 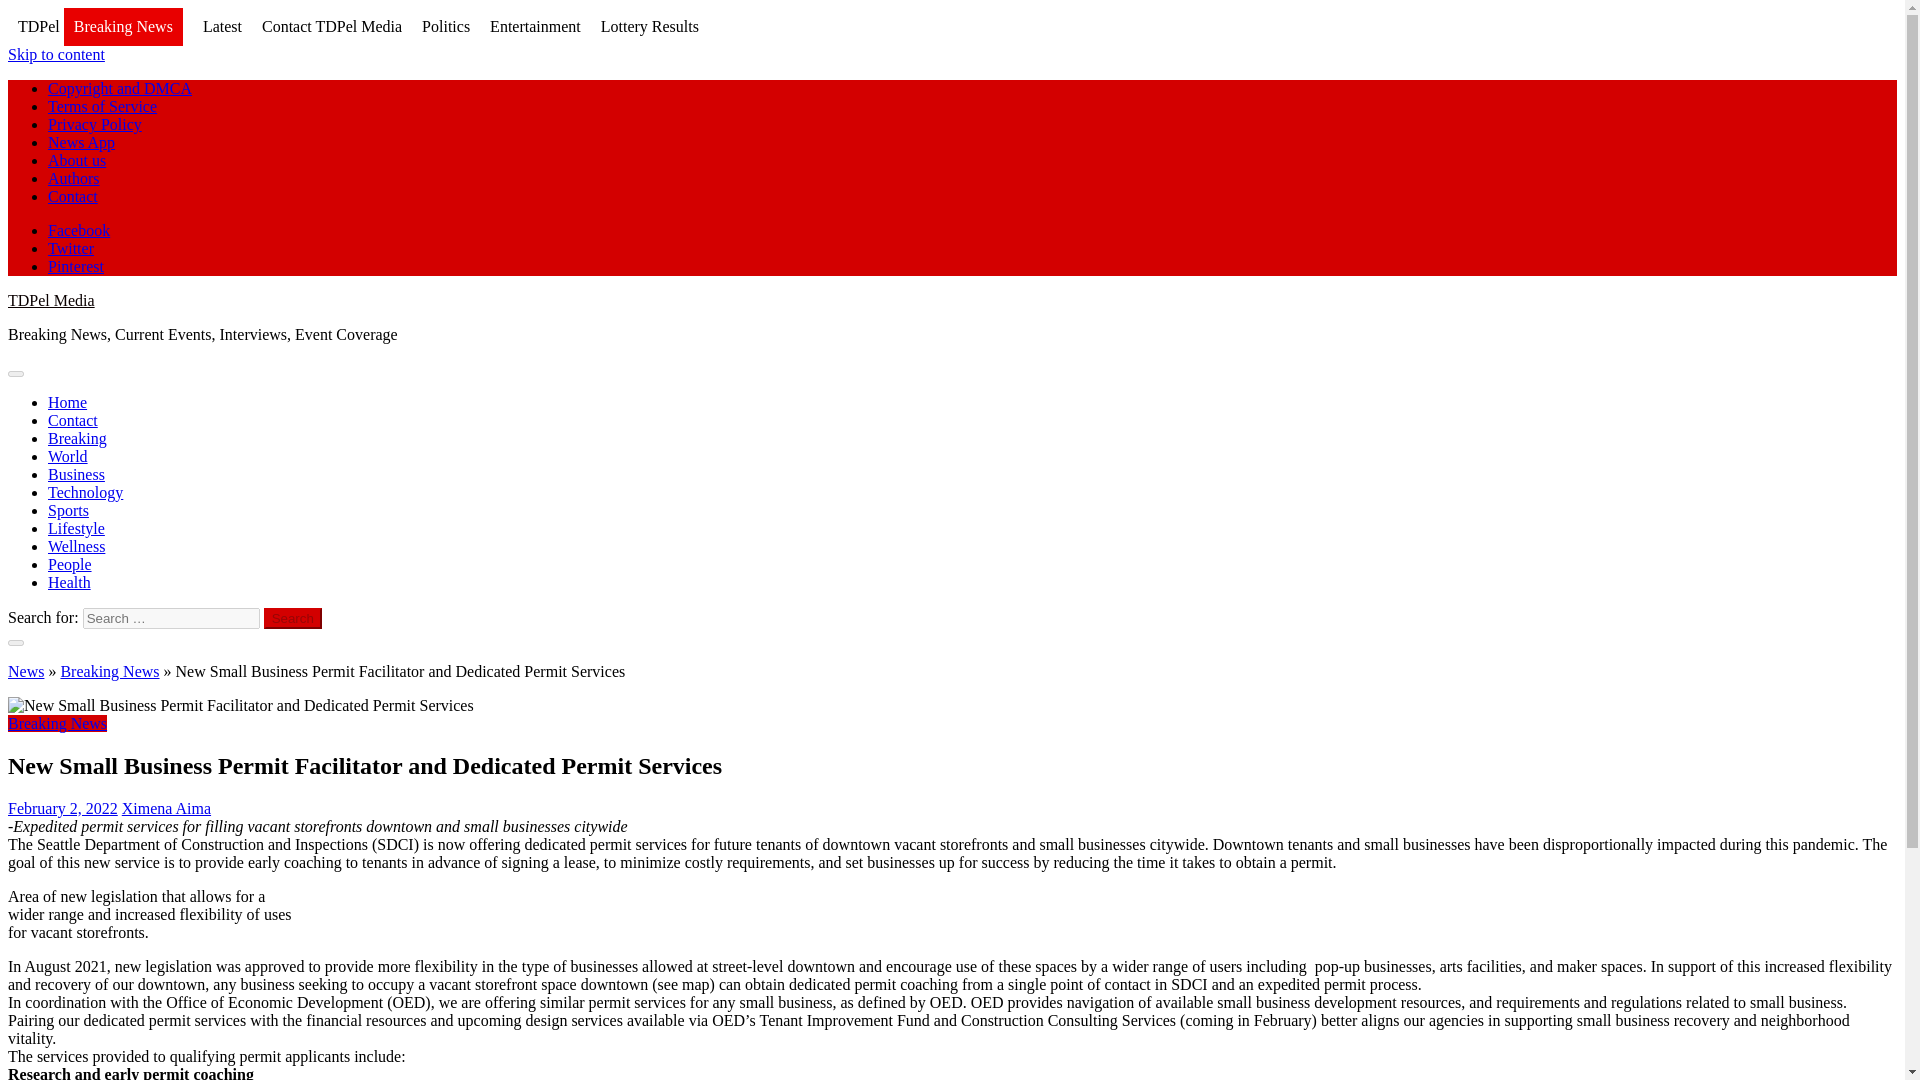 I want to click on Breaking News, so click(x=57, y=723).